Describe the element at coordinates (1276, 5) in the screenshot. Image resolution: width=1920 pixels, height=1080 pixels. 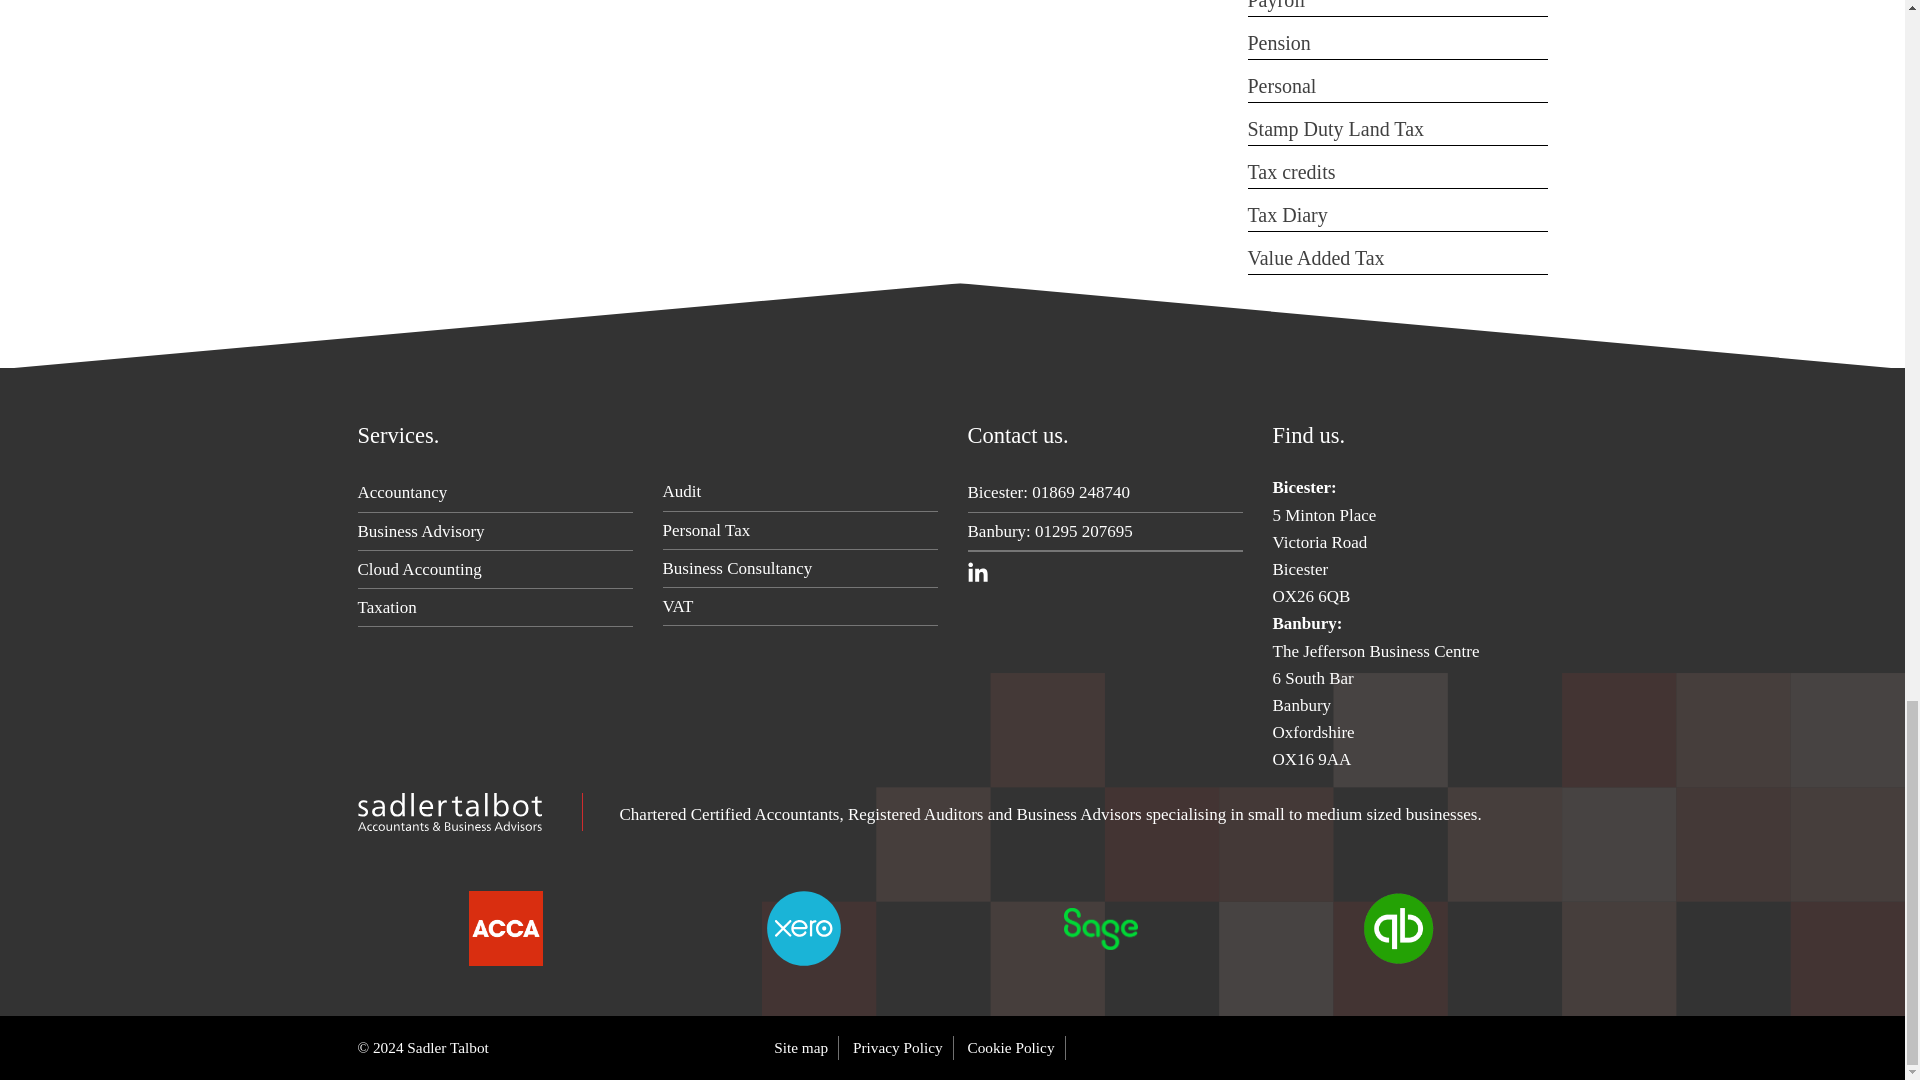
I see `Payroll` at that location.